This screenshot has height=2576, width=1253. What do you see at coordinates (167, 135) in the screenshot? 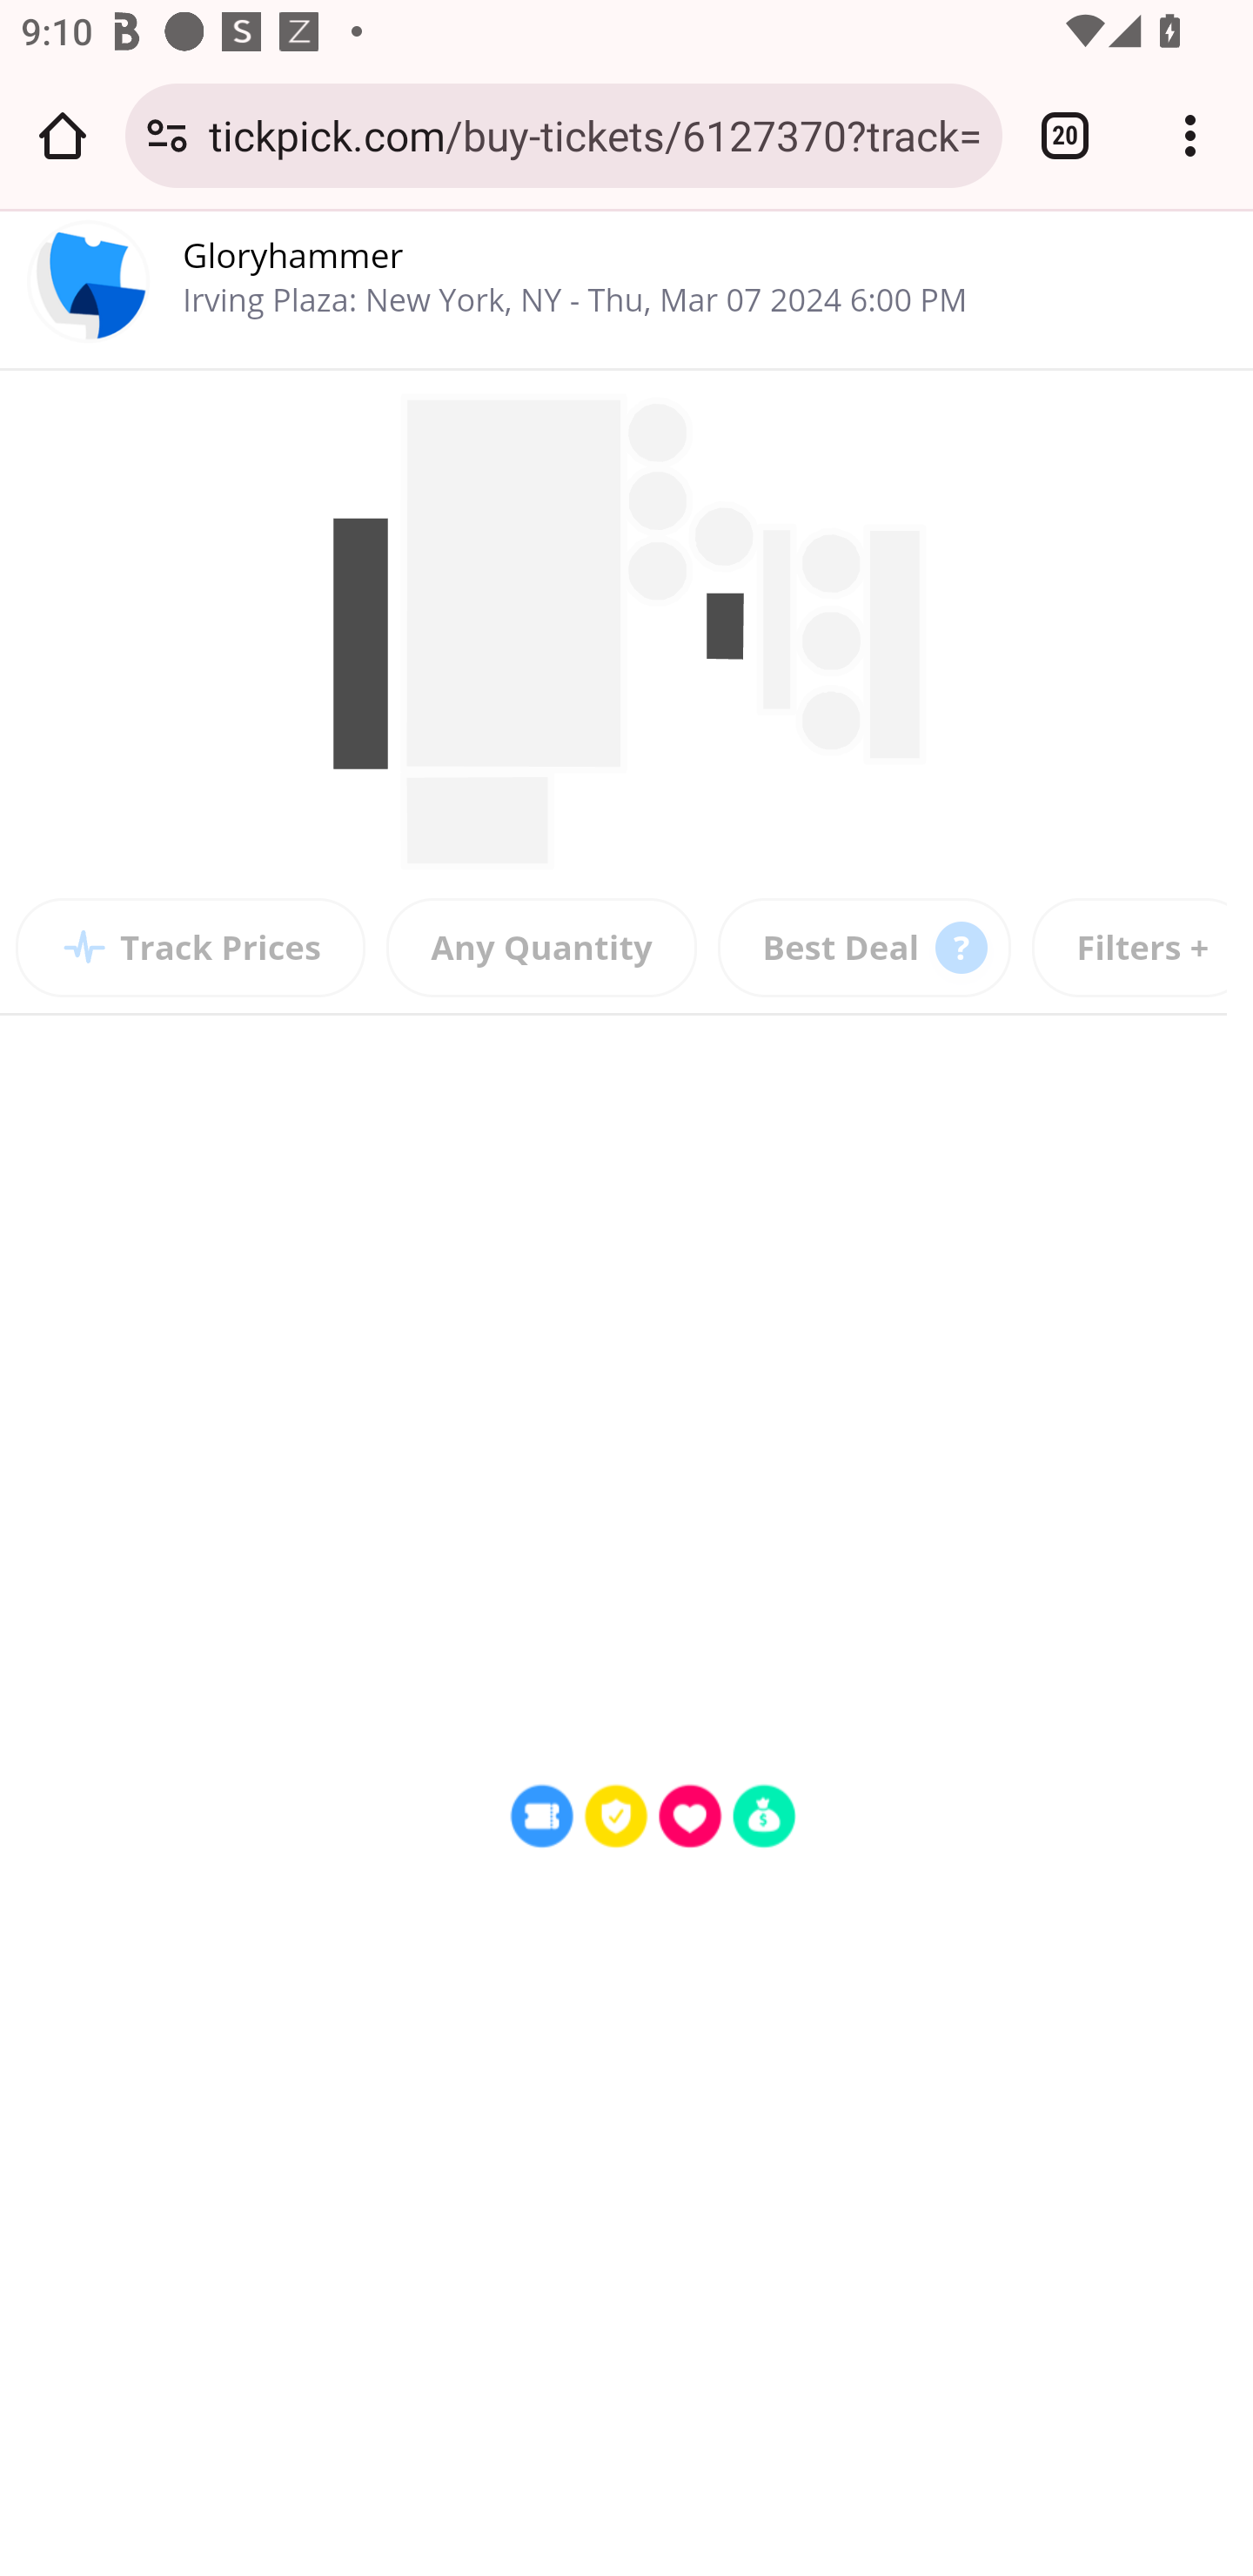
I see `Connection is secure` at bounding box center [167, 135].